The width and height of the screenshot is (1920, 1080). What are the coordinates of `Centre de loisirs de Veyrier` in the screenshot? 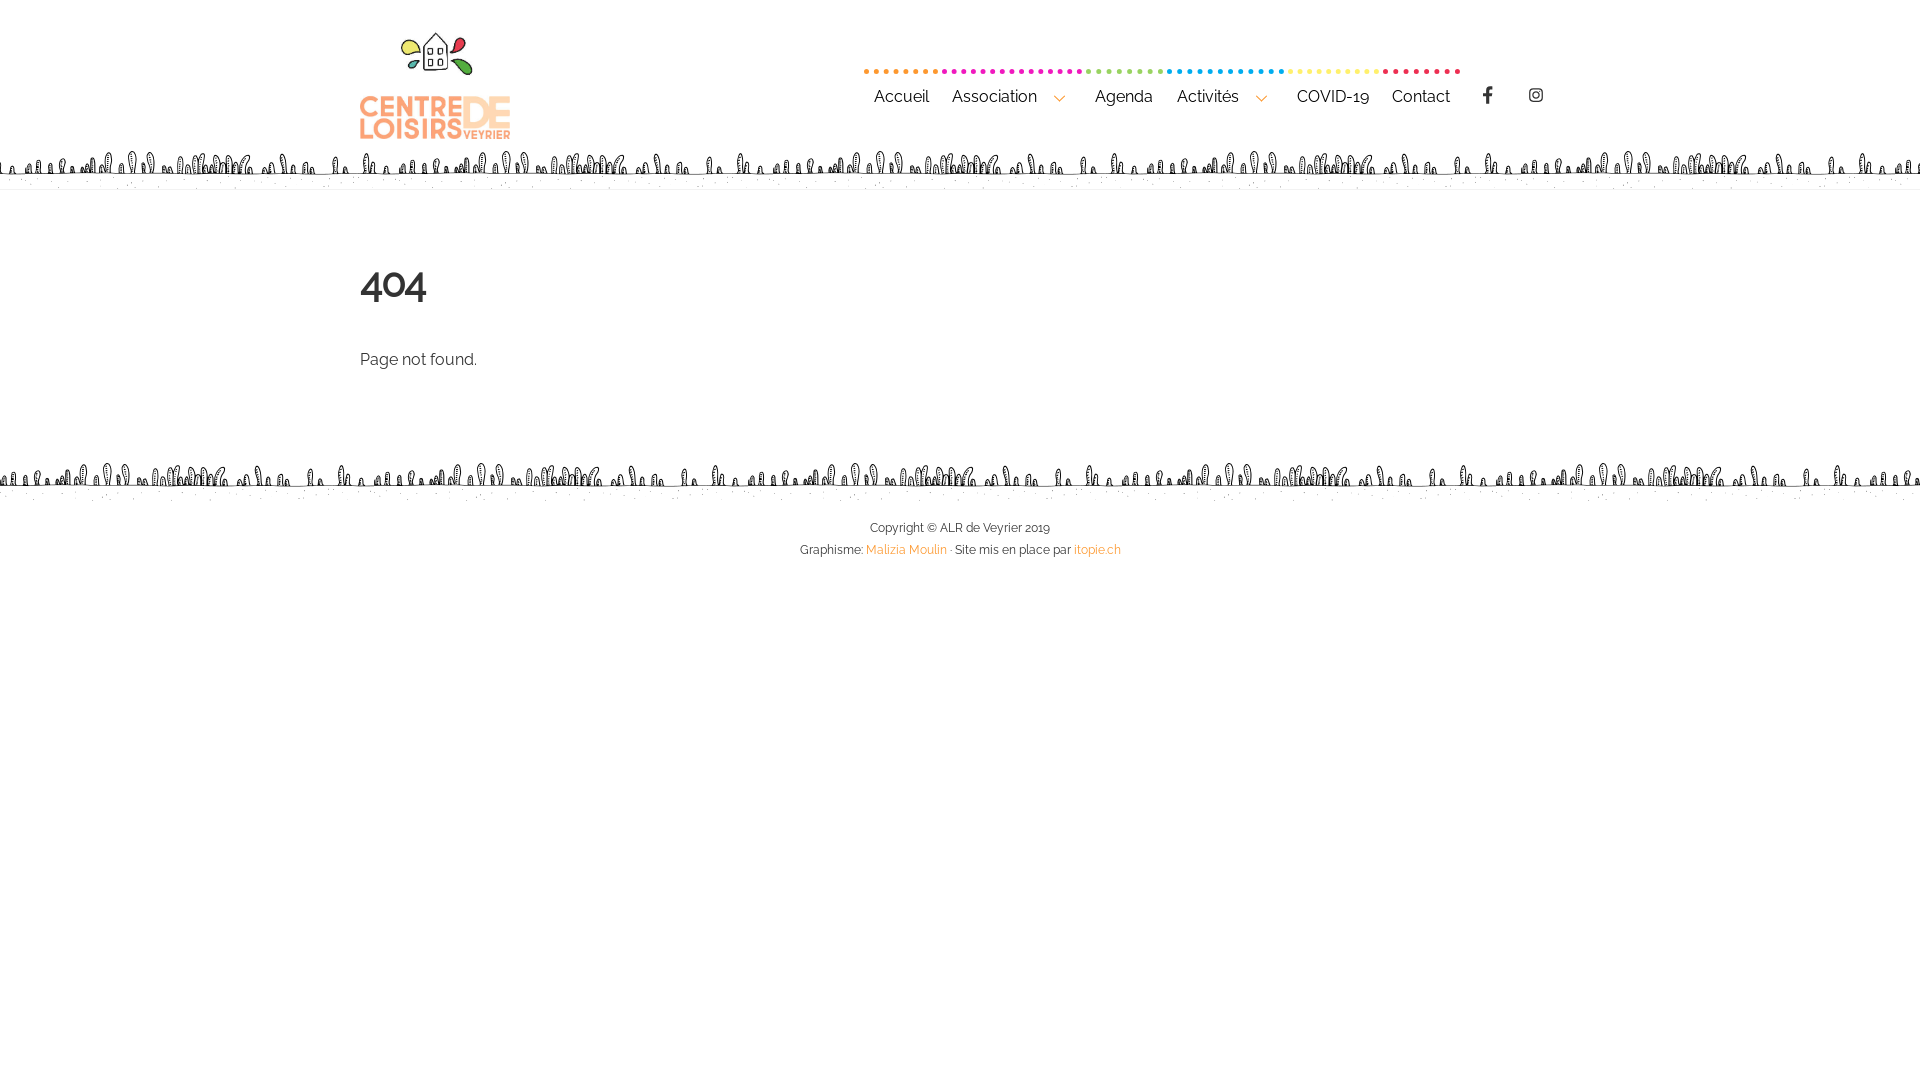 It's located at (435, 129).